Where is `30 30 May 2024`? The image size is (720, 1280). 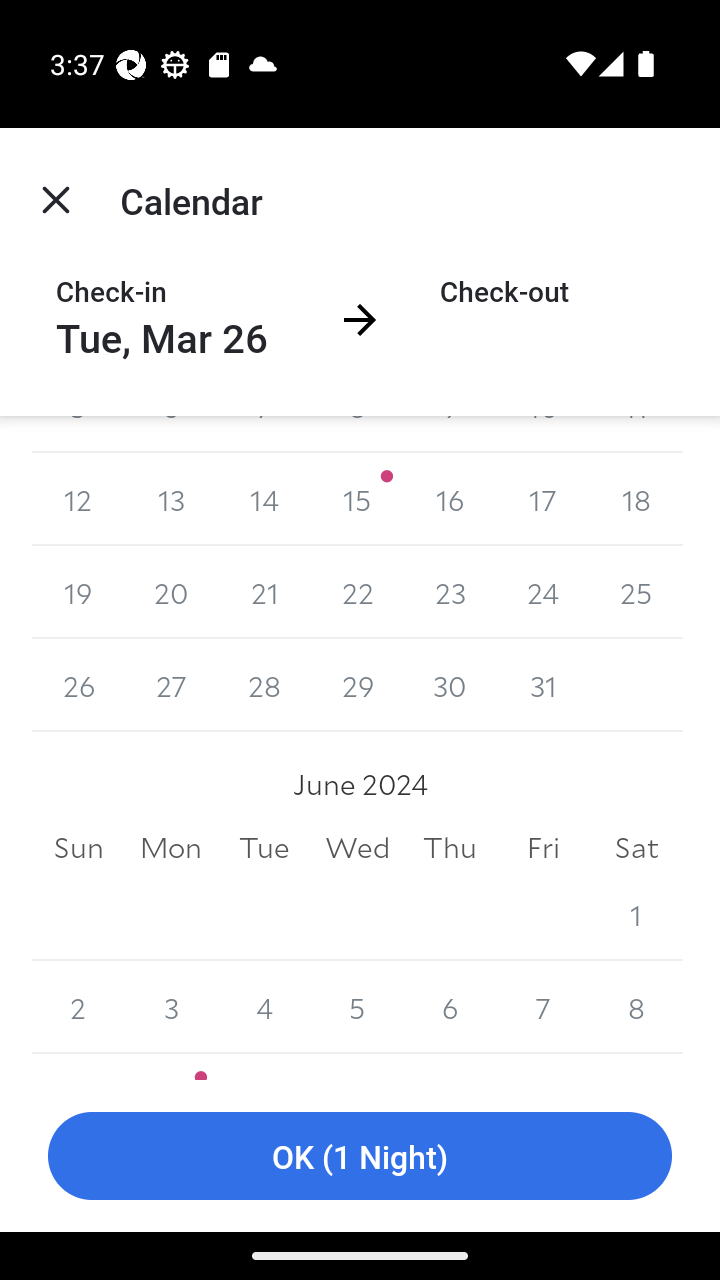
30 30 May 2024 is located at coordinates (450, 685).